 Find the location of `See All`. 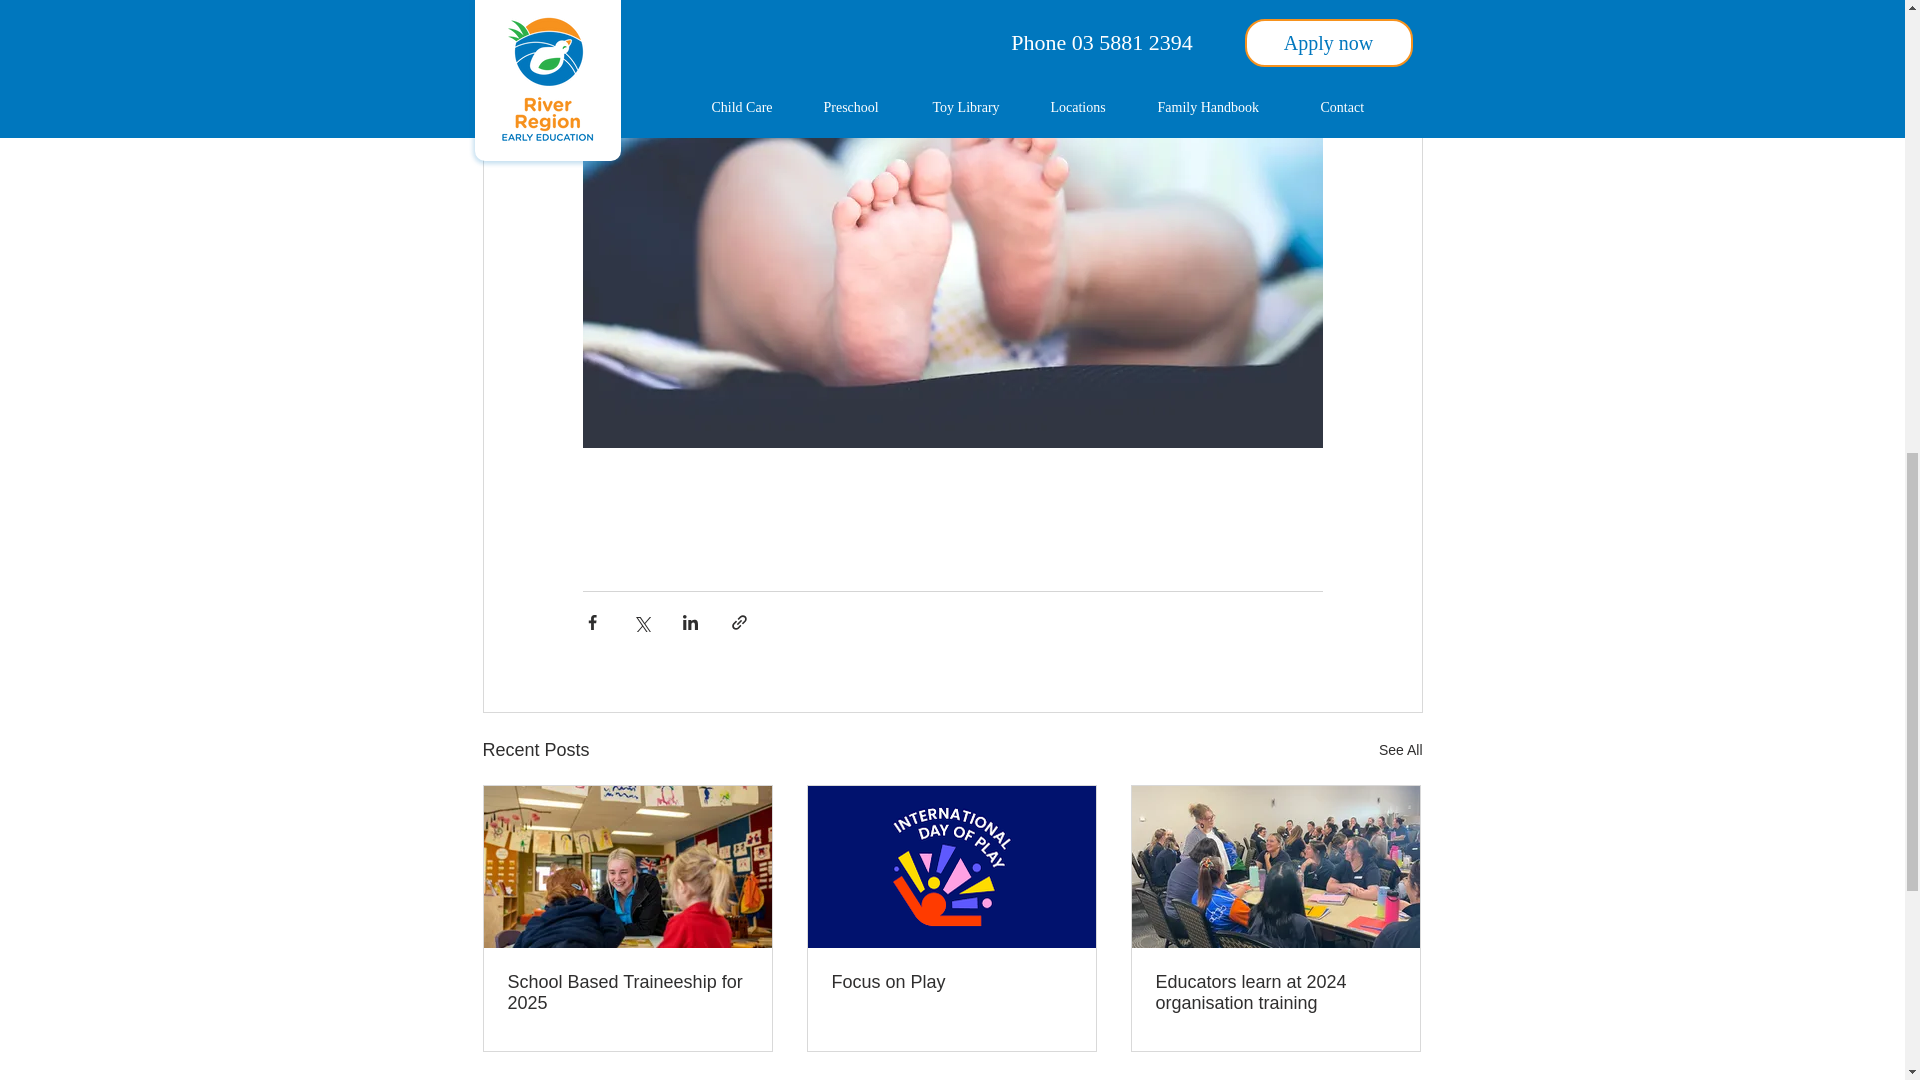

See All is located at coordinates (1400, 750).